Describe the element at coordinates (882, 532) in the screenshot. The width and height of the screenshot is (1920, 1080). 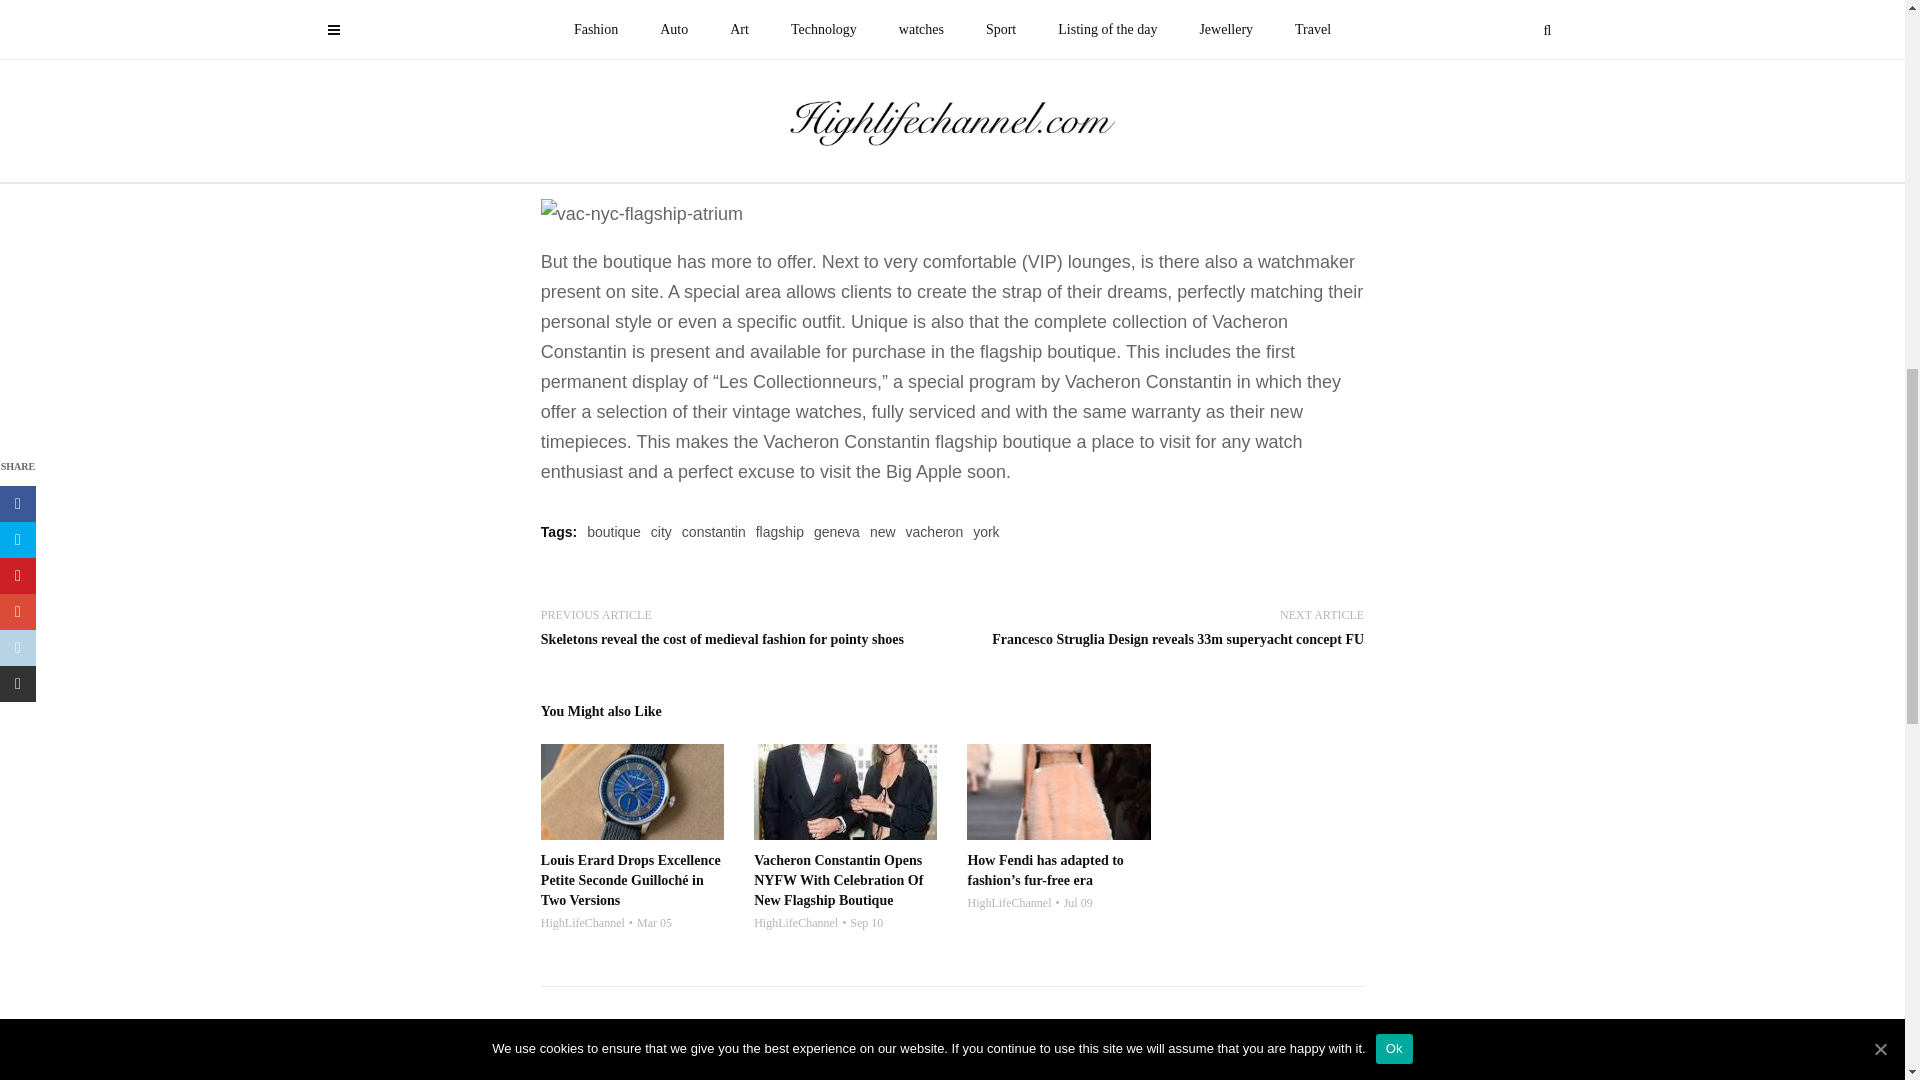
I see `new` at that location.